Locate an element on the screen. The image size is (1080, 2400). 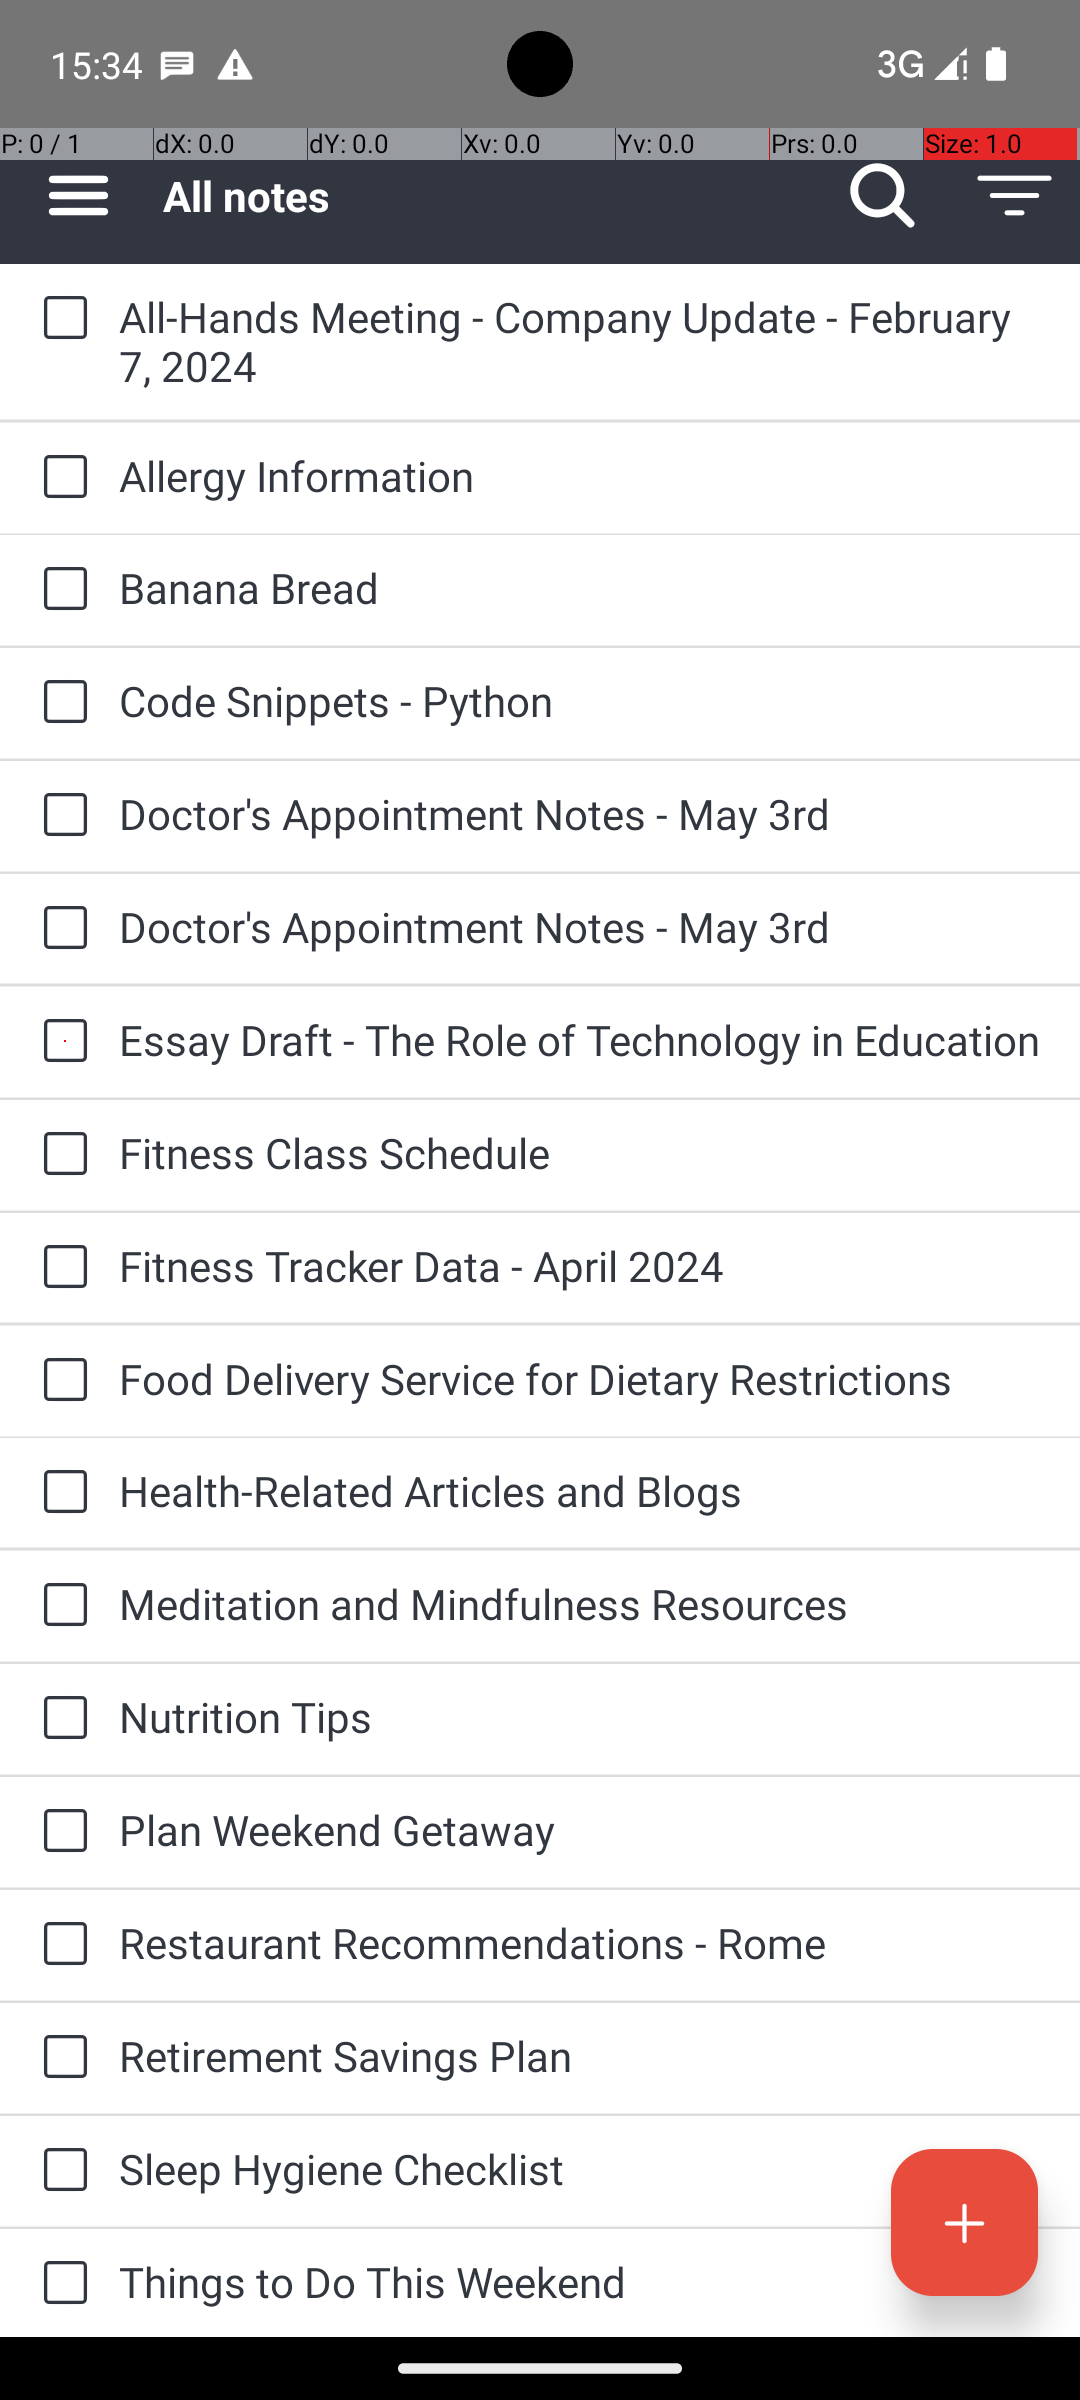
 is located at coordinates (882, 196).